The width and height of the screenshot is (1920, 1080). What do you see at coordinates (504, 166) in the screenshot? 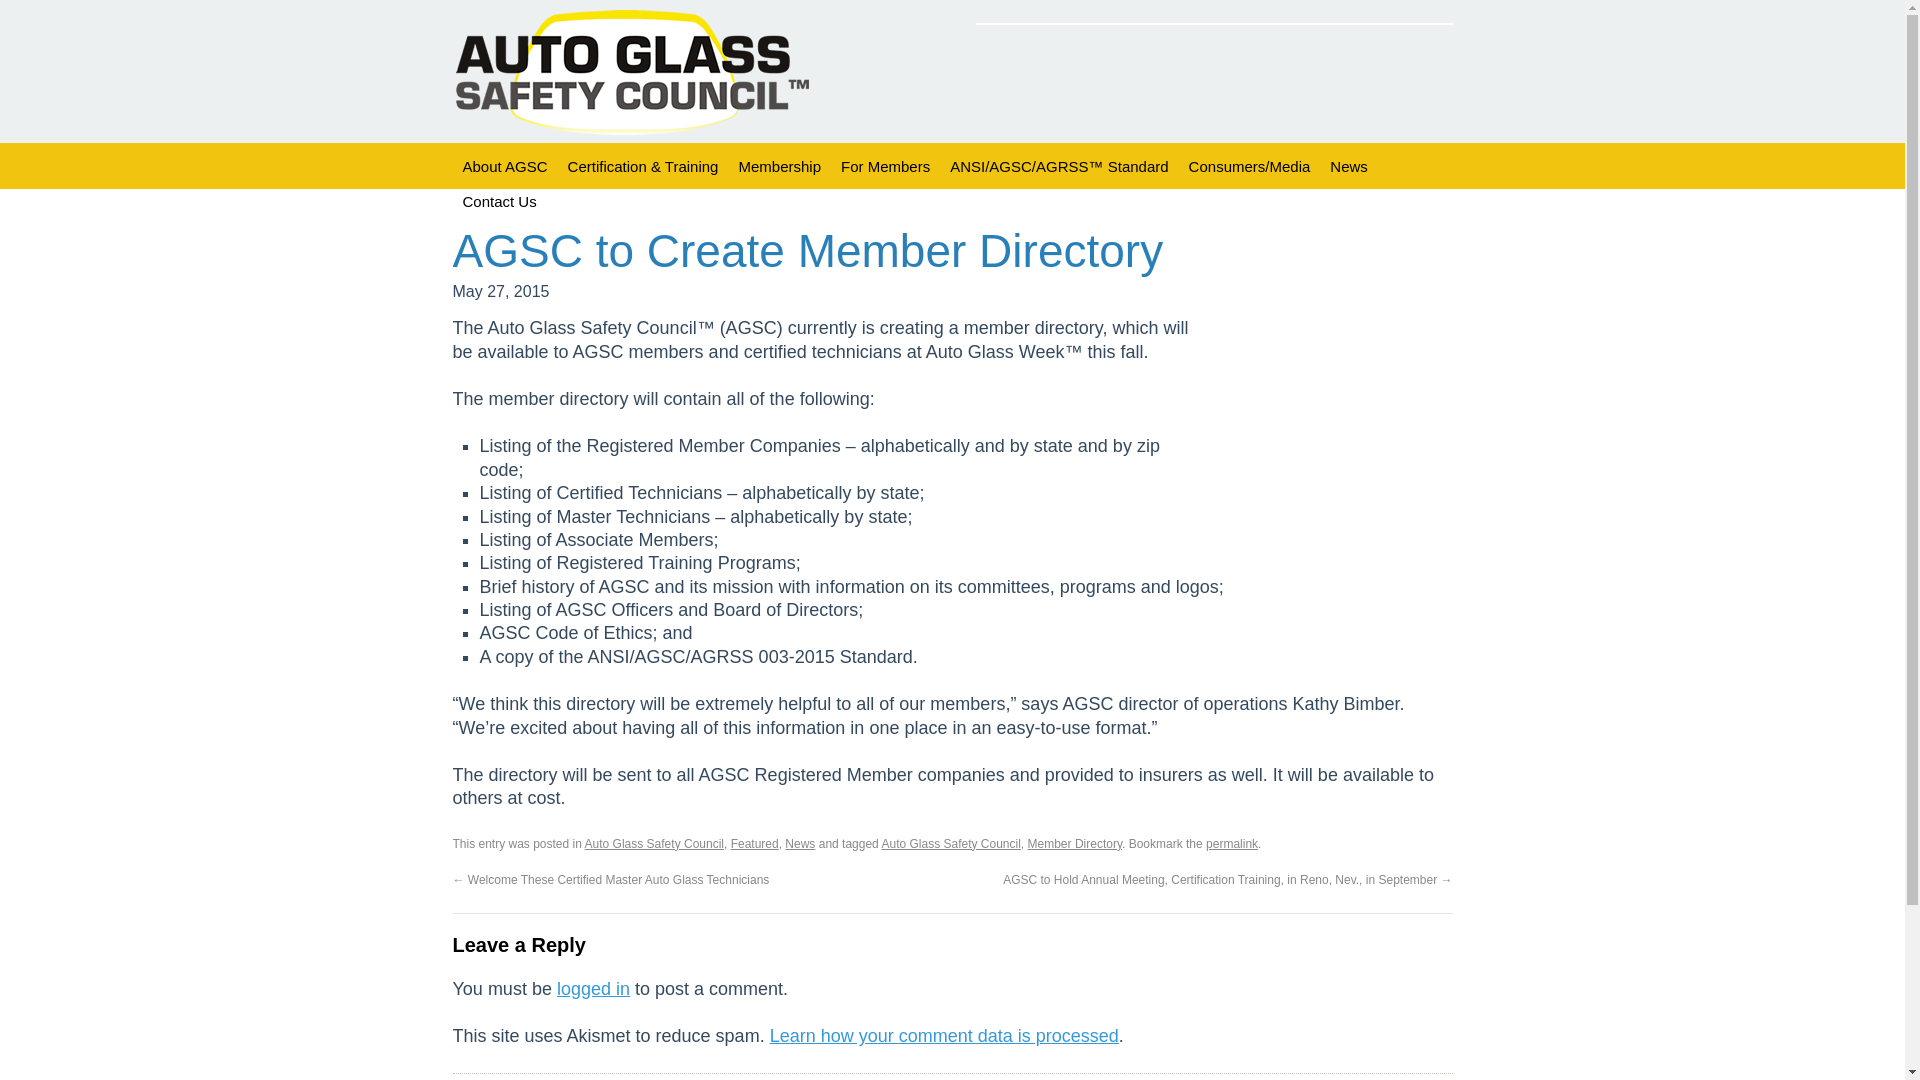
I see `About AGSC` at bounding box center [504, 166].